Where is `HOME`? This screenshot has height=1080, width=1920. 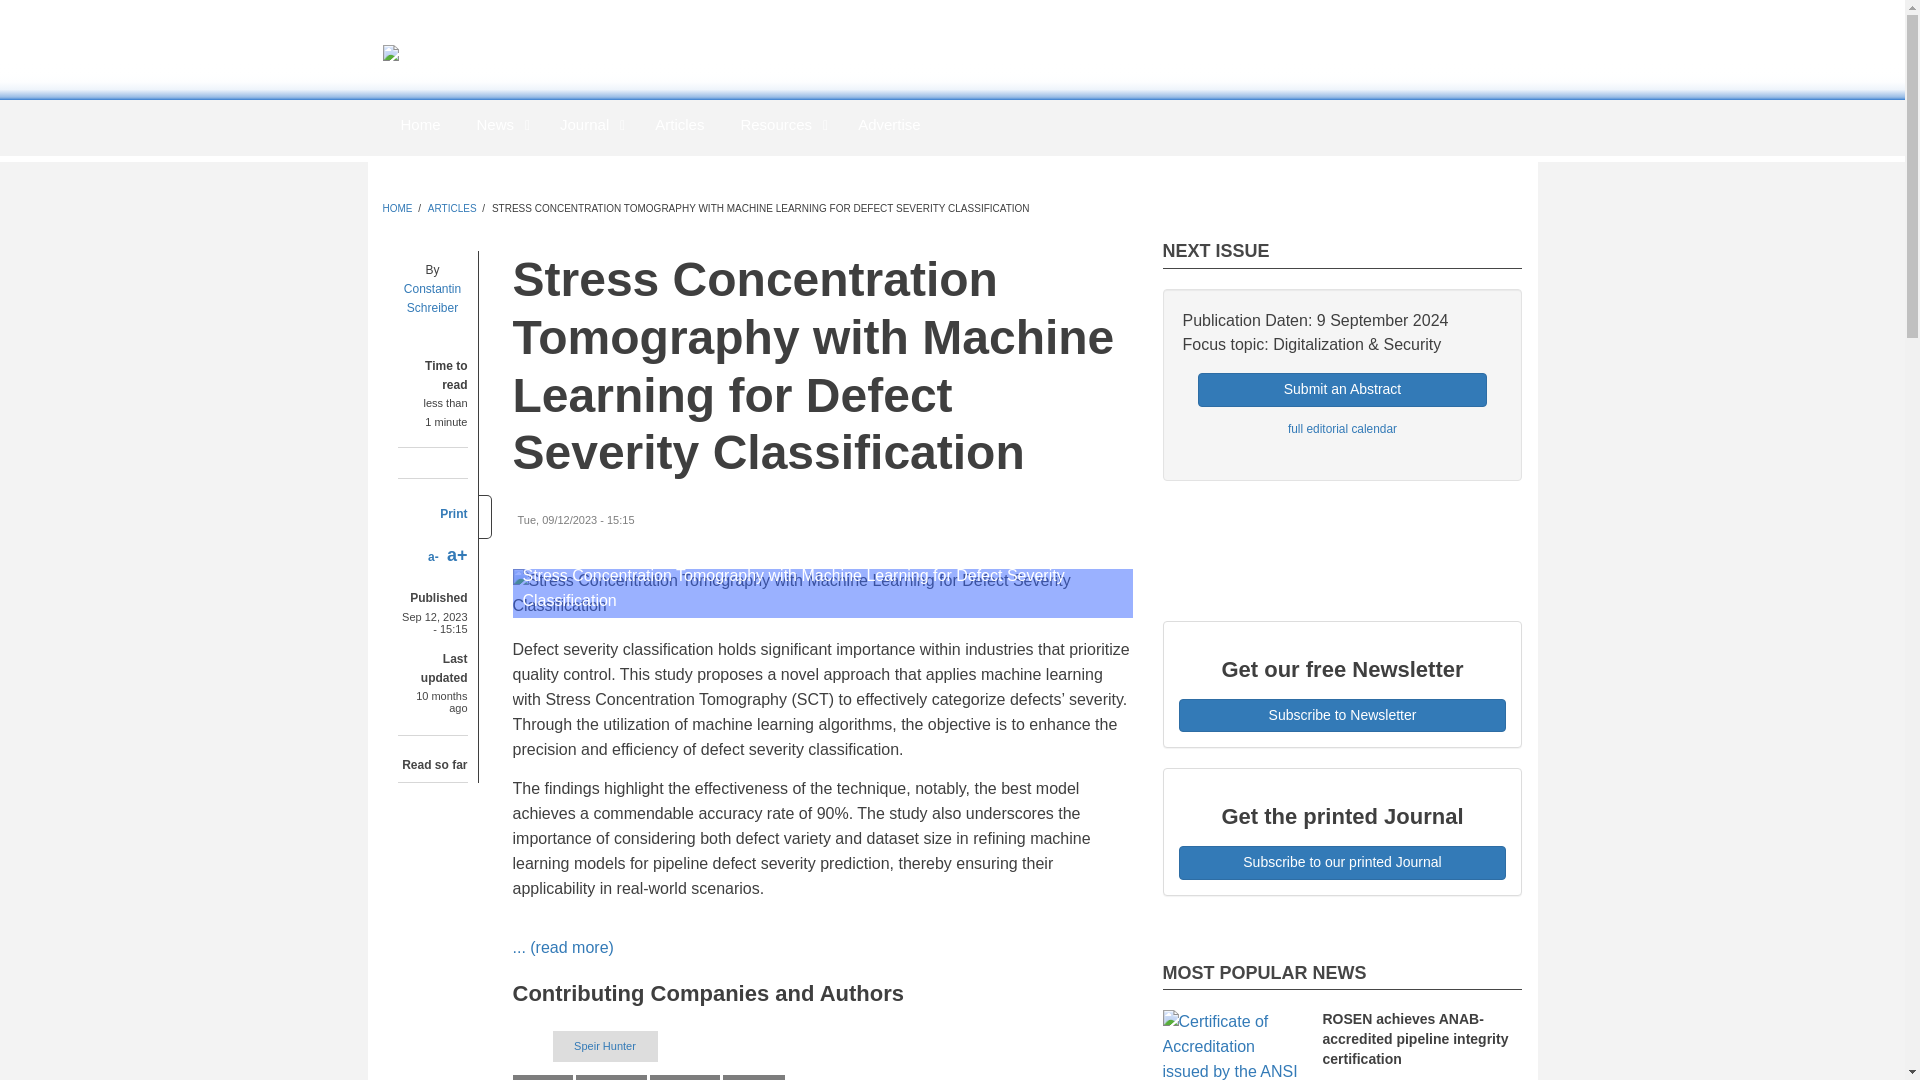
HOME is located at coordinates (397, 208).